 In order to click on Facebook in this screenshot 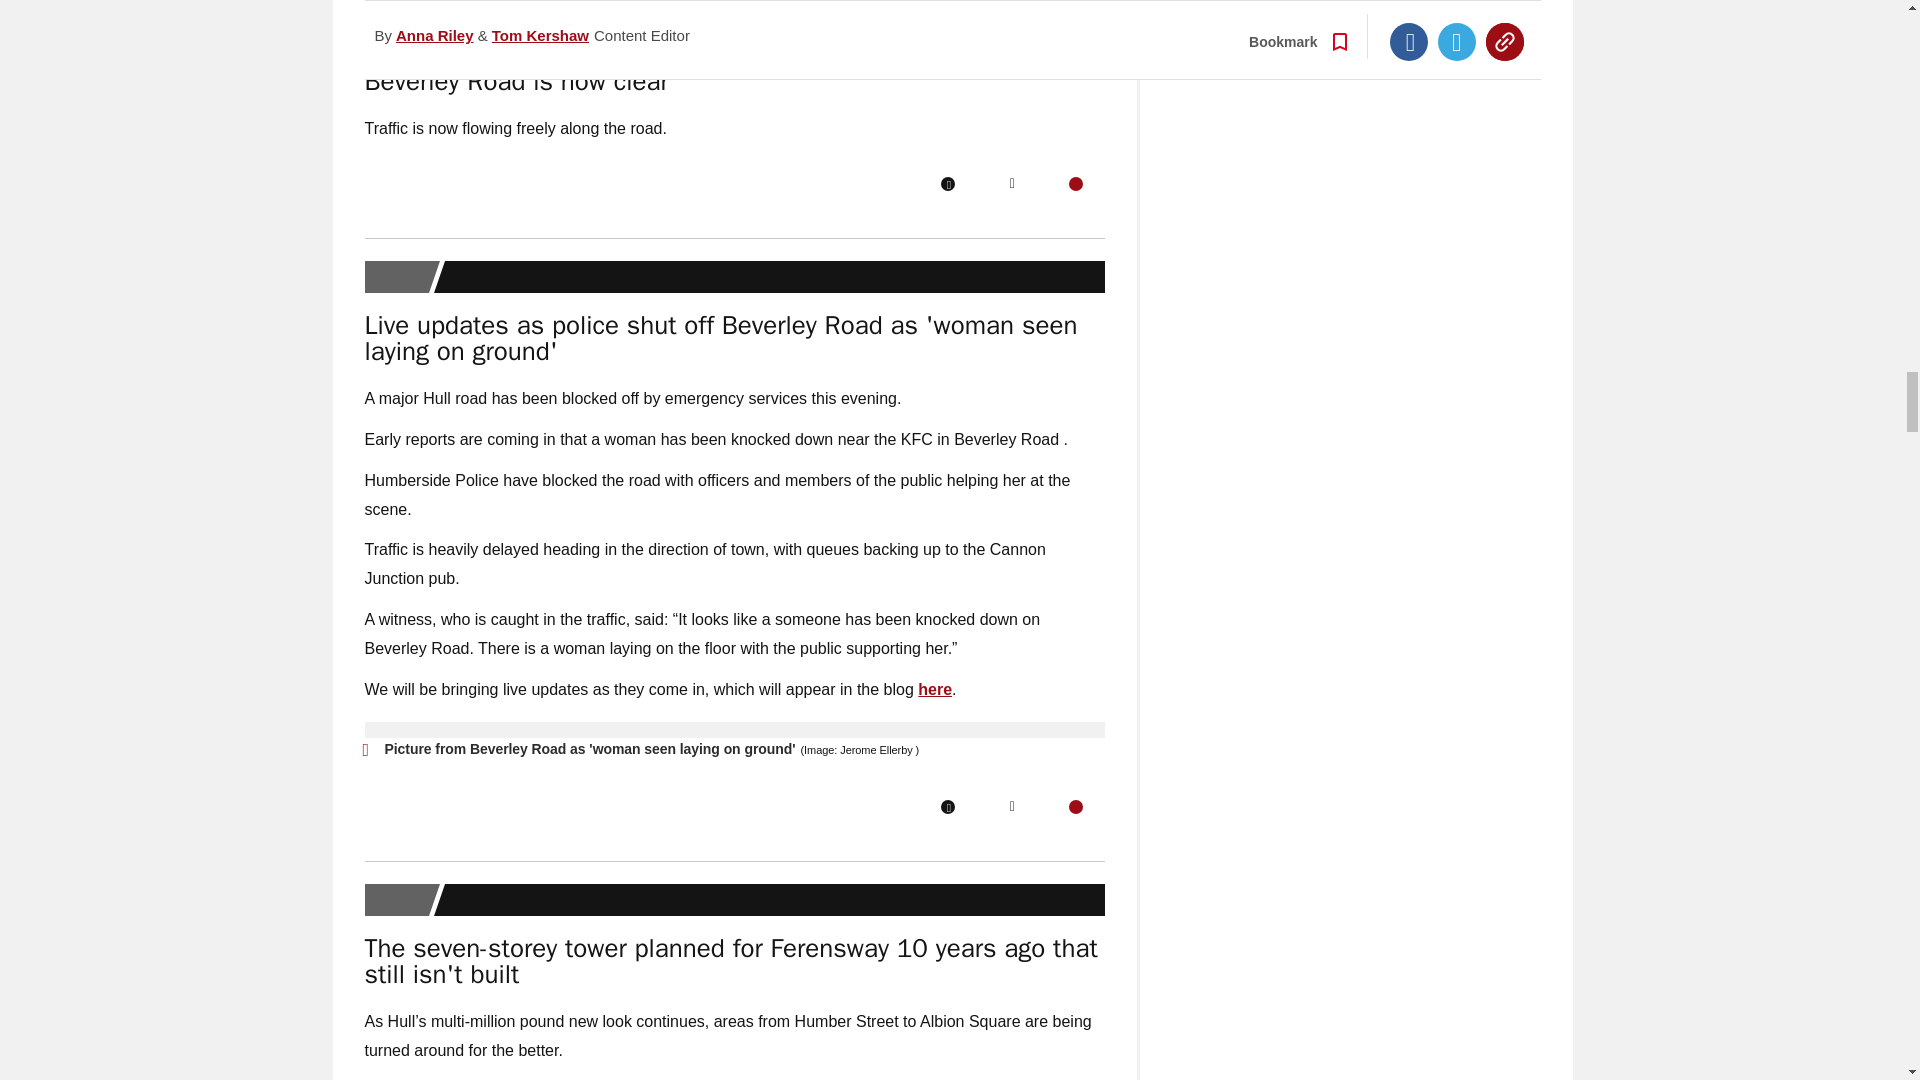, I will do `click(947, 807)`.